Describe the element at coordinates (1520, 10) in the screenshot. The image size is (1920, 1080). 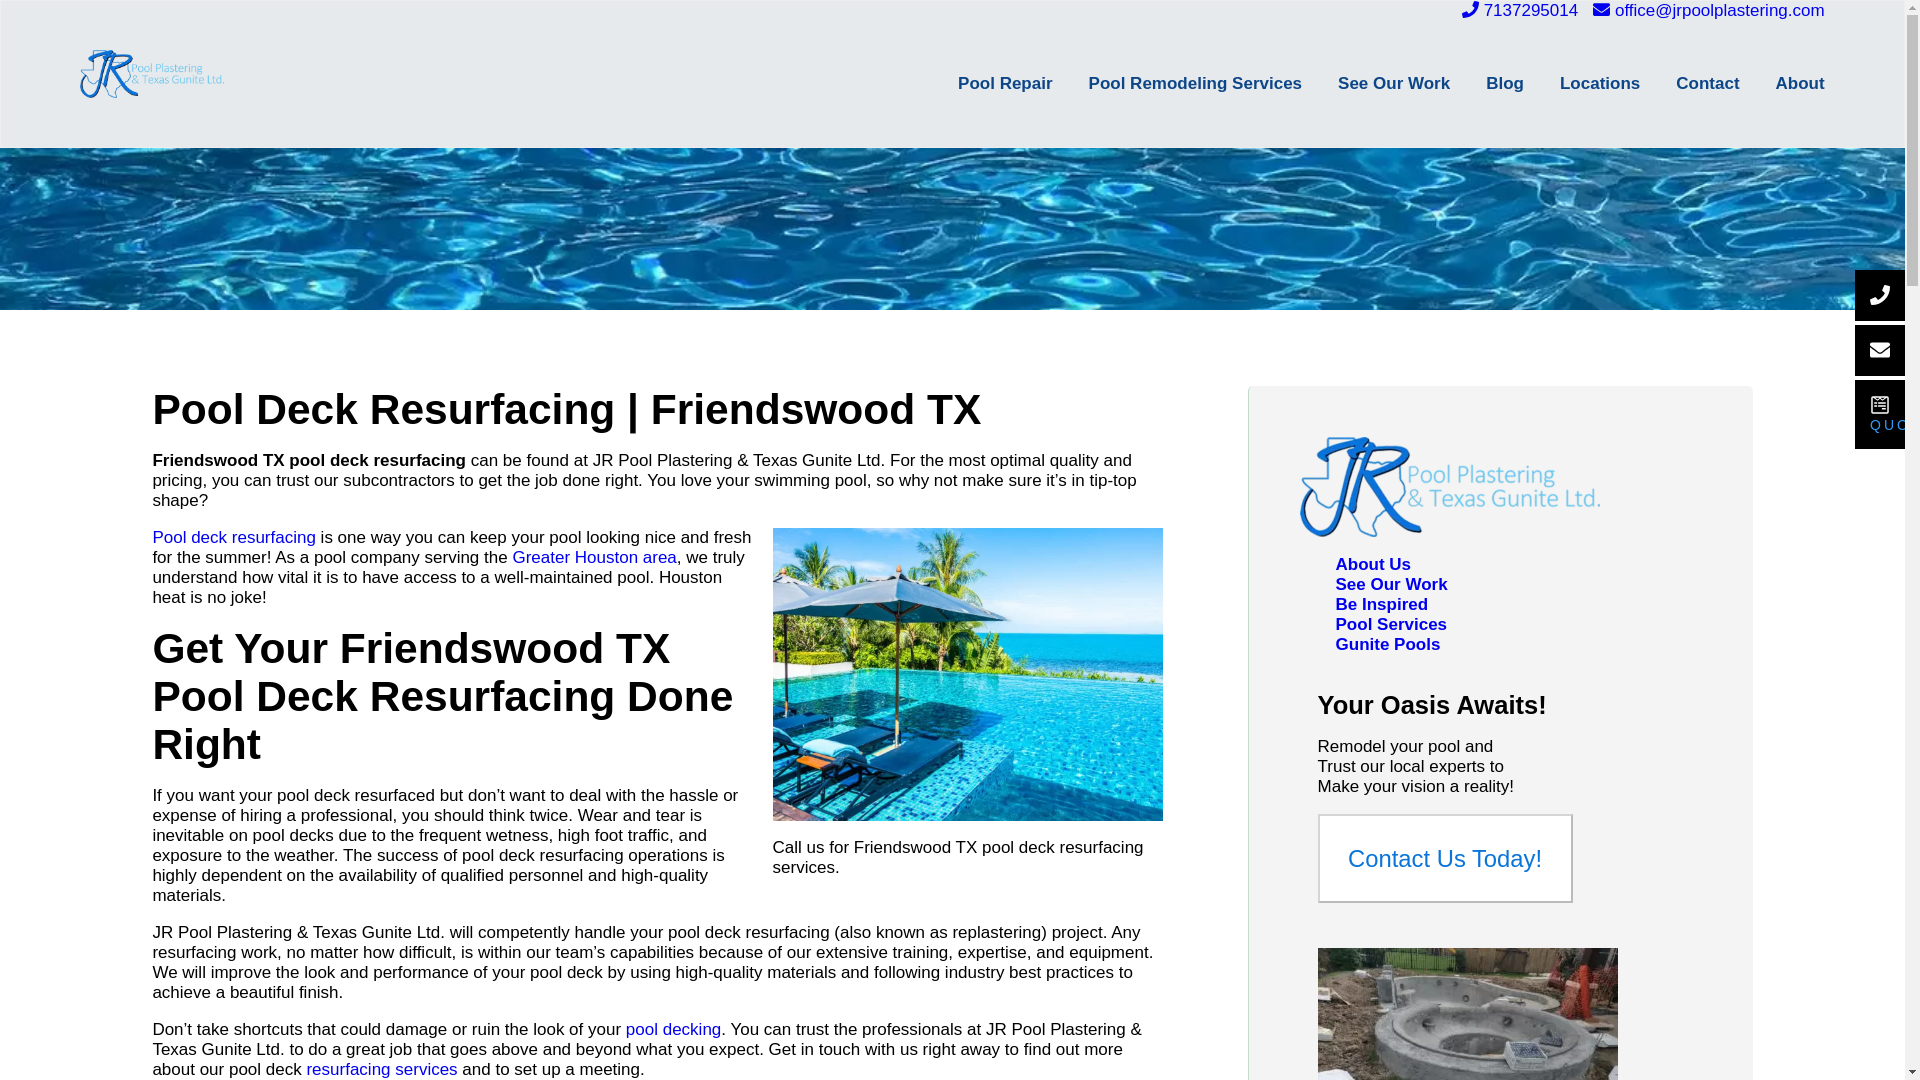
I see `7137295014` at that location.